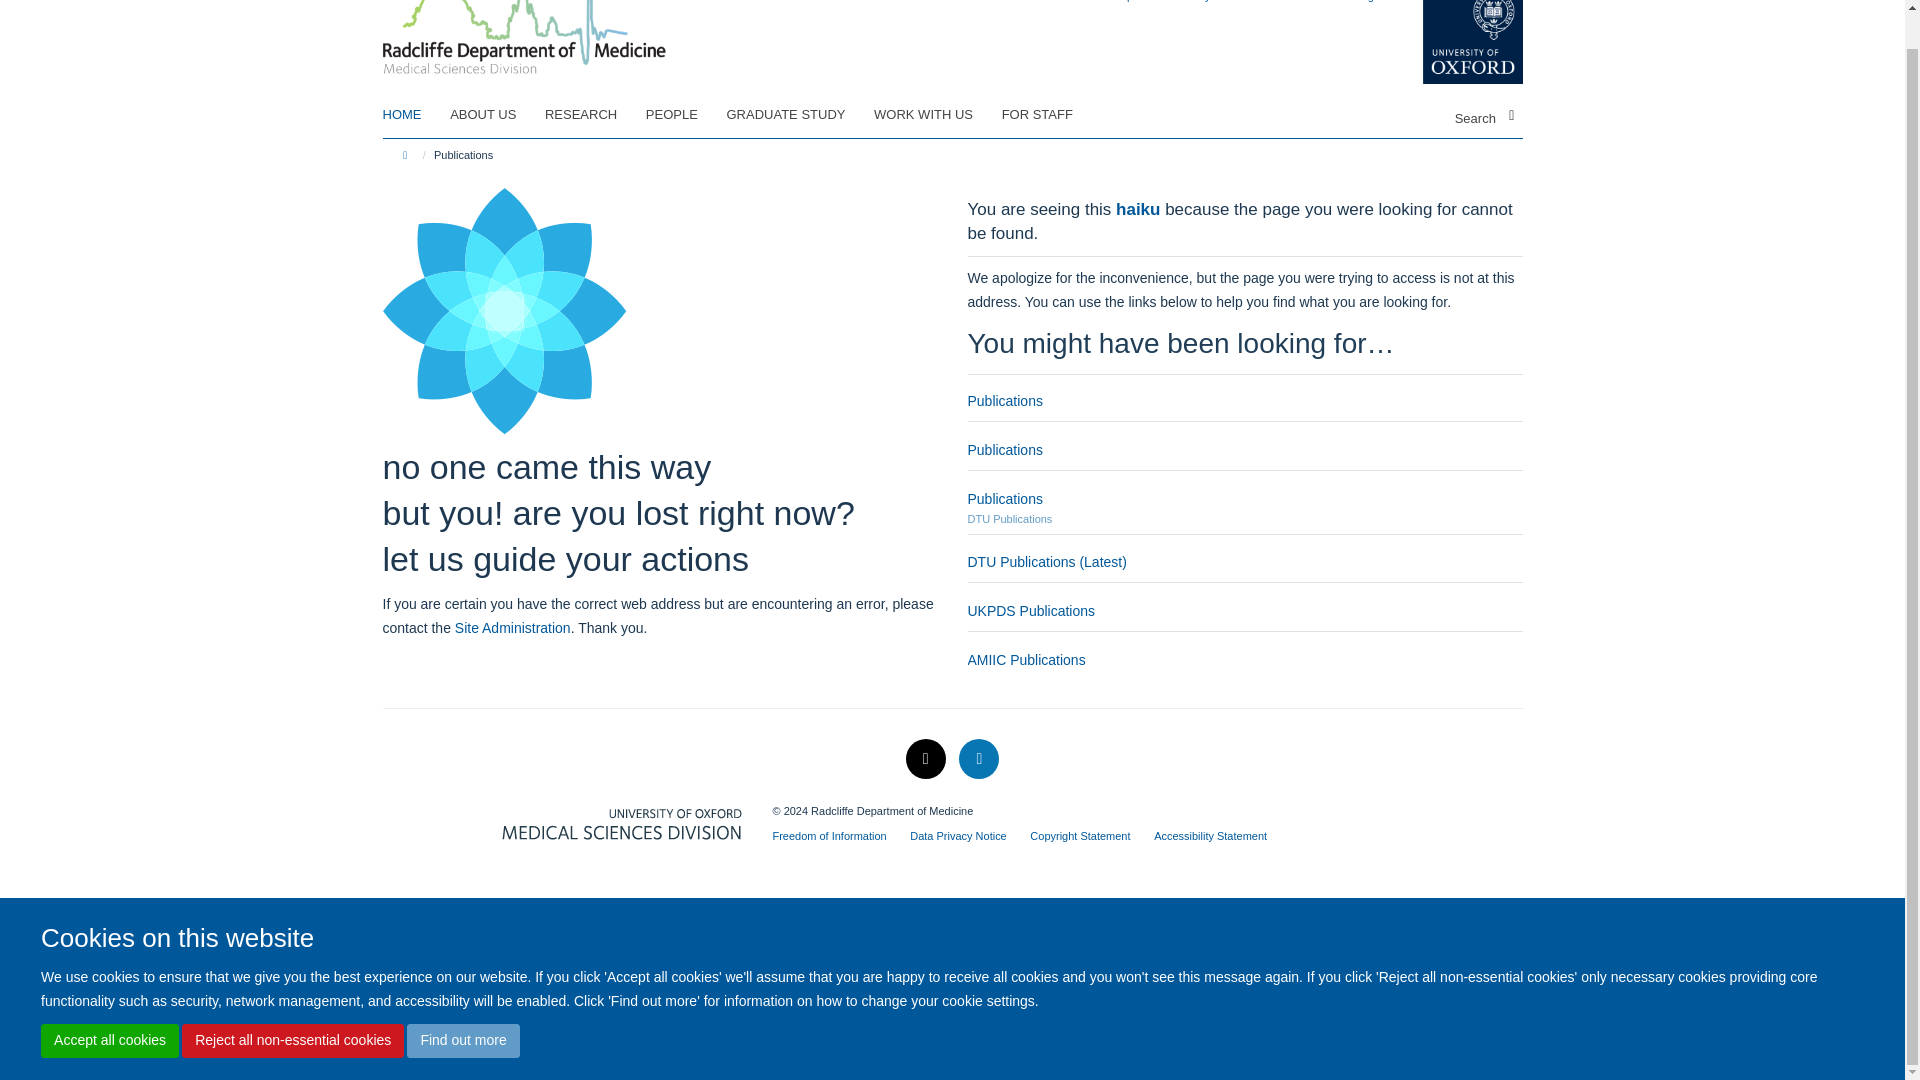  Describe the element at coordinates (109, 1004) in the screenshot. I see `Accept all cookies` at that location.